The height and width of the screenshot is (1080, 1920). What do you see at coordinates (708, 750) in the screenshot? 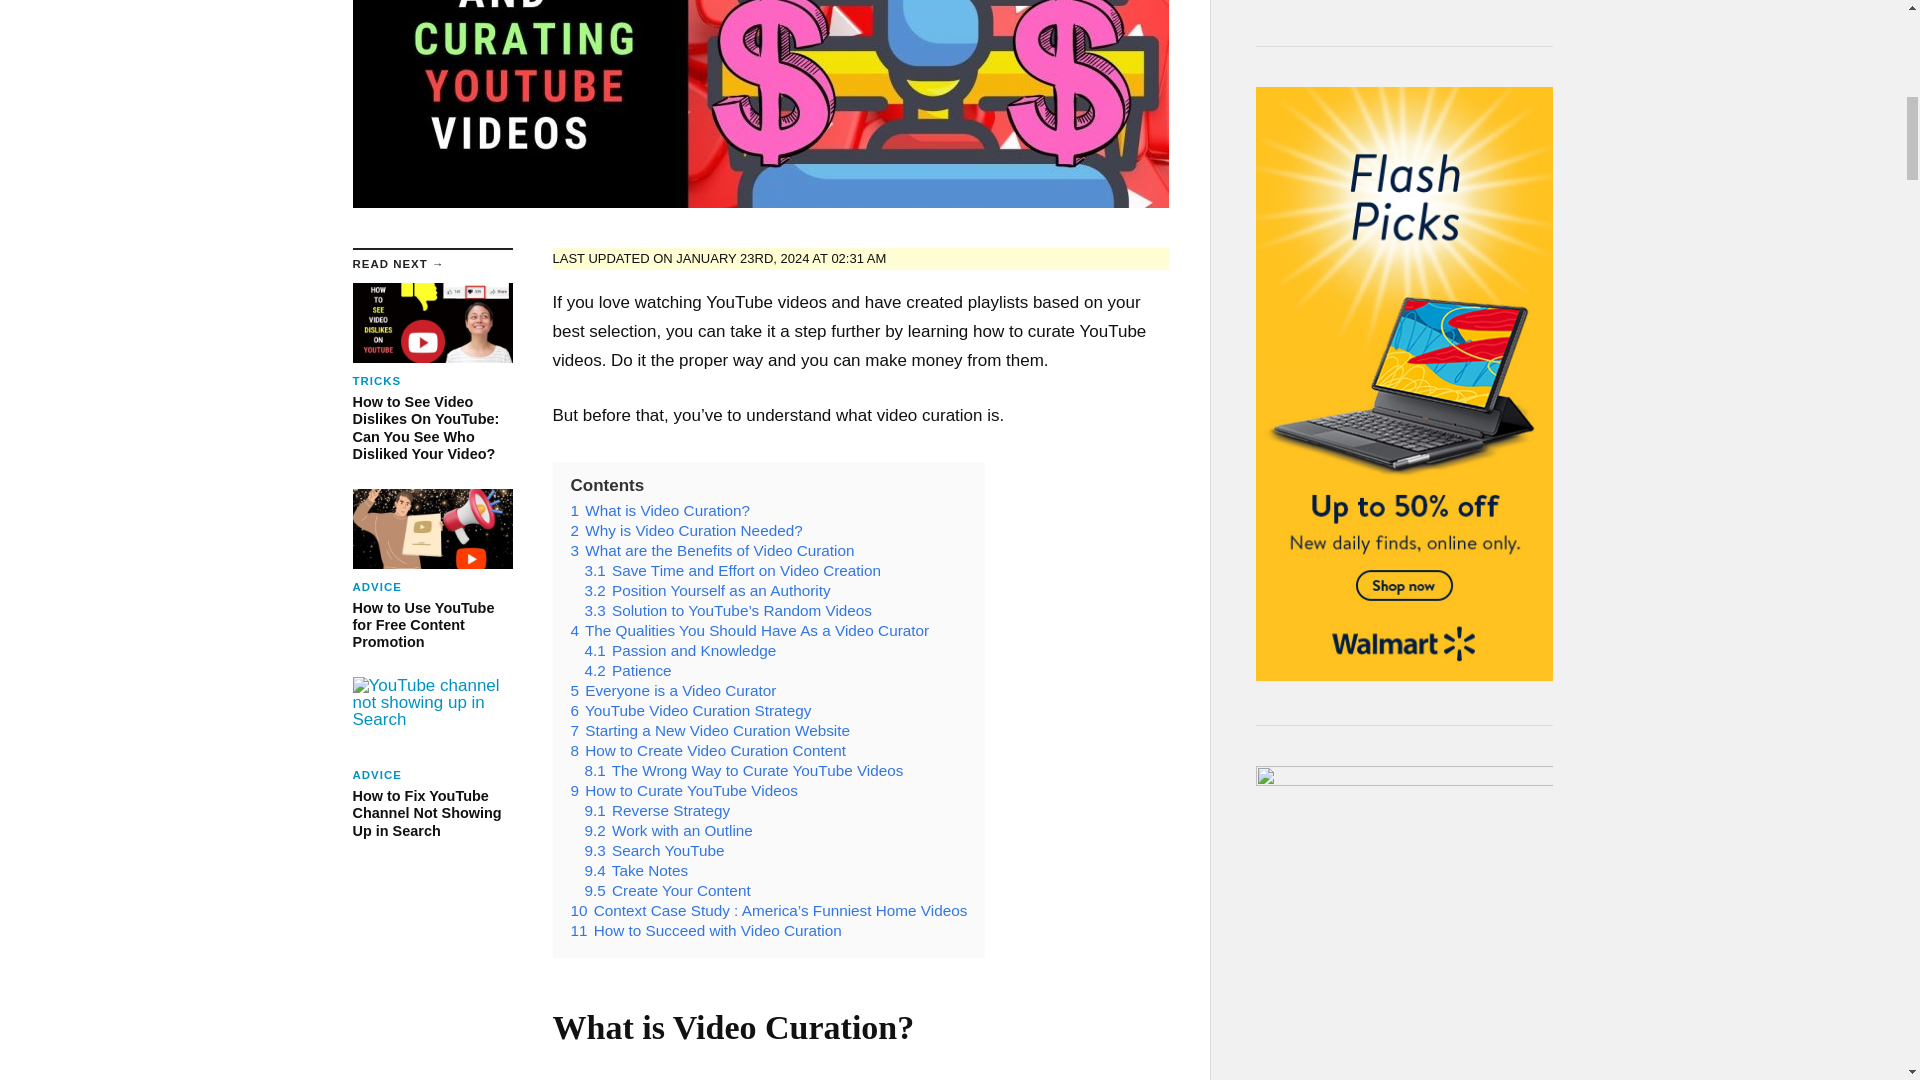
I see `1 What is Video Curation?` at bounding box center [708, 750].